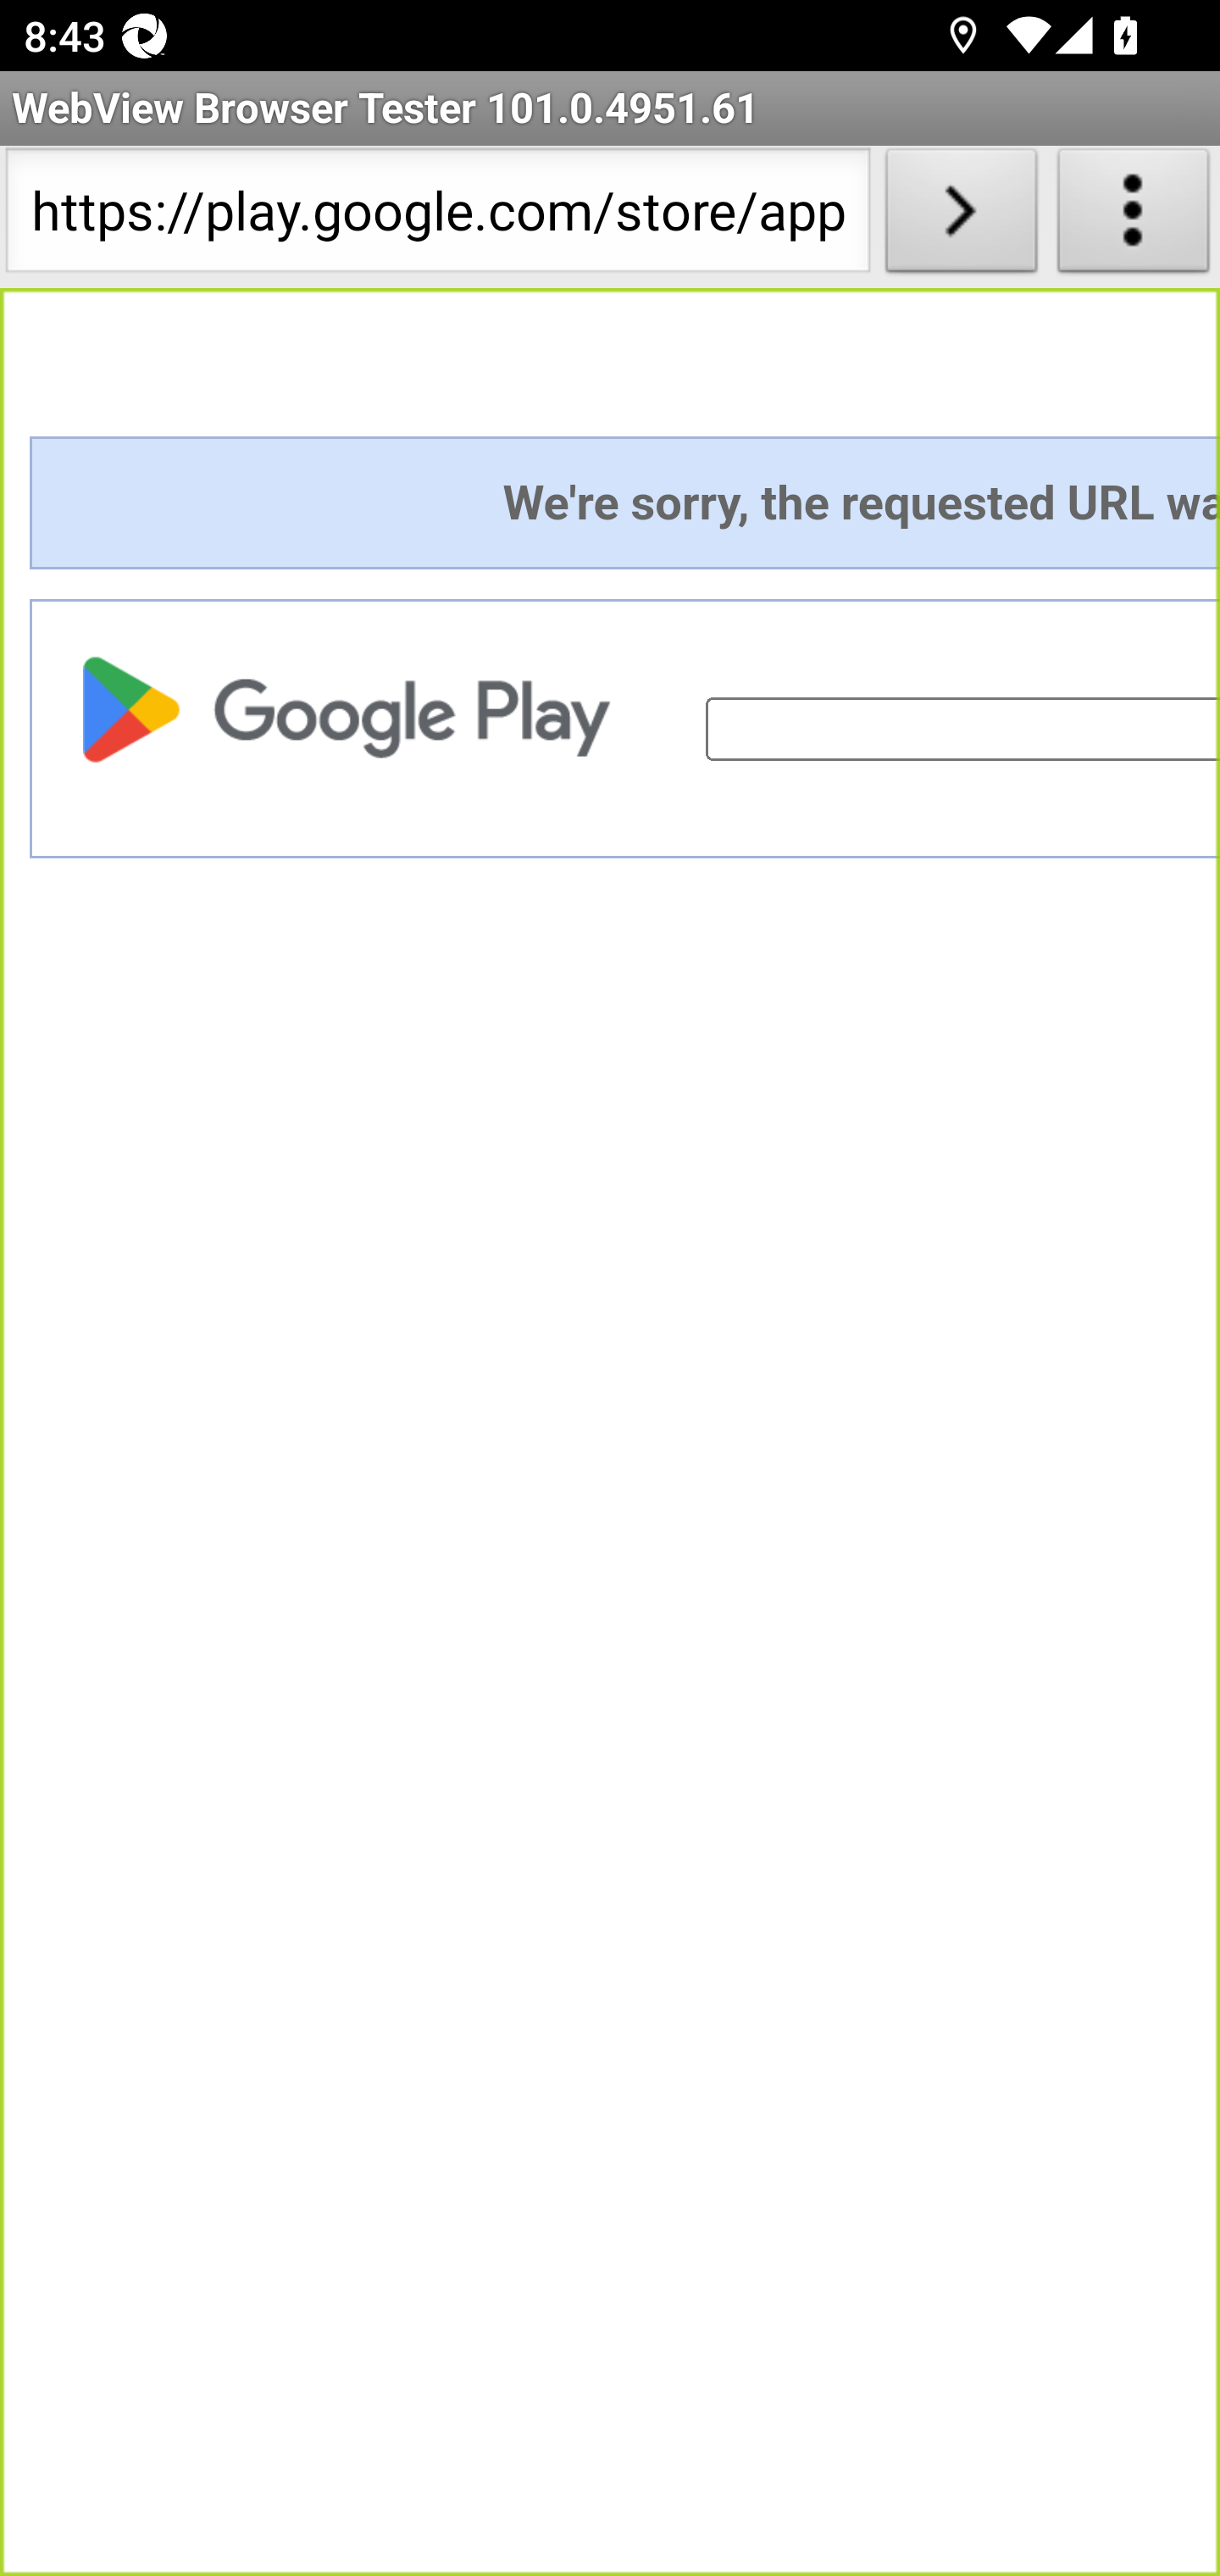 This screenshot has height=2576, width=1220. I want to click on Load URL, so click(961, 217).